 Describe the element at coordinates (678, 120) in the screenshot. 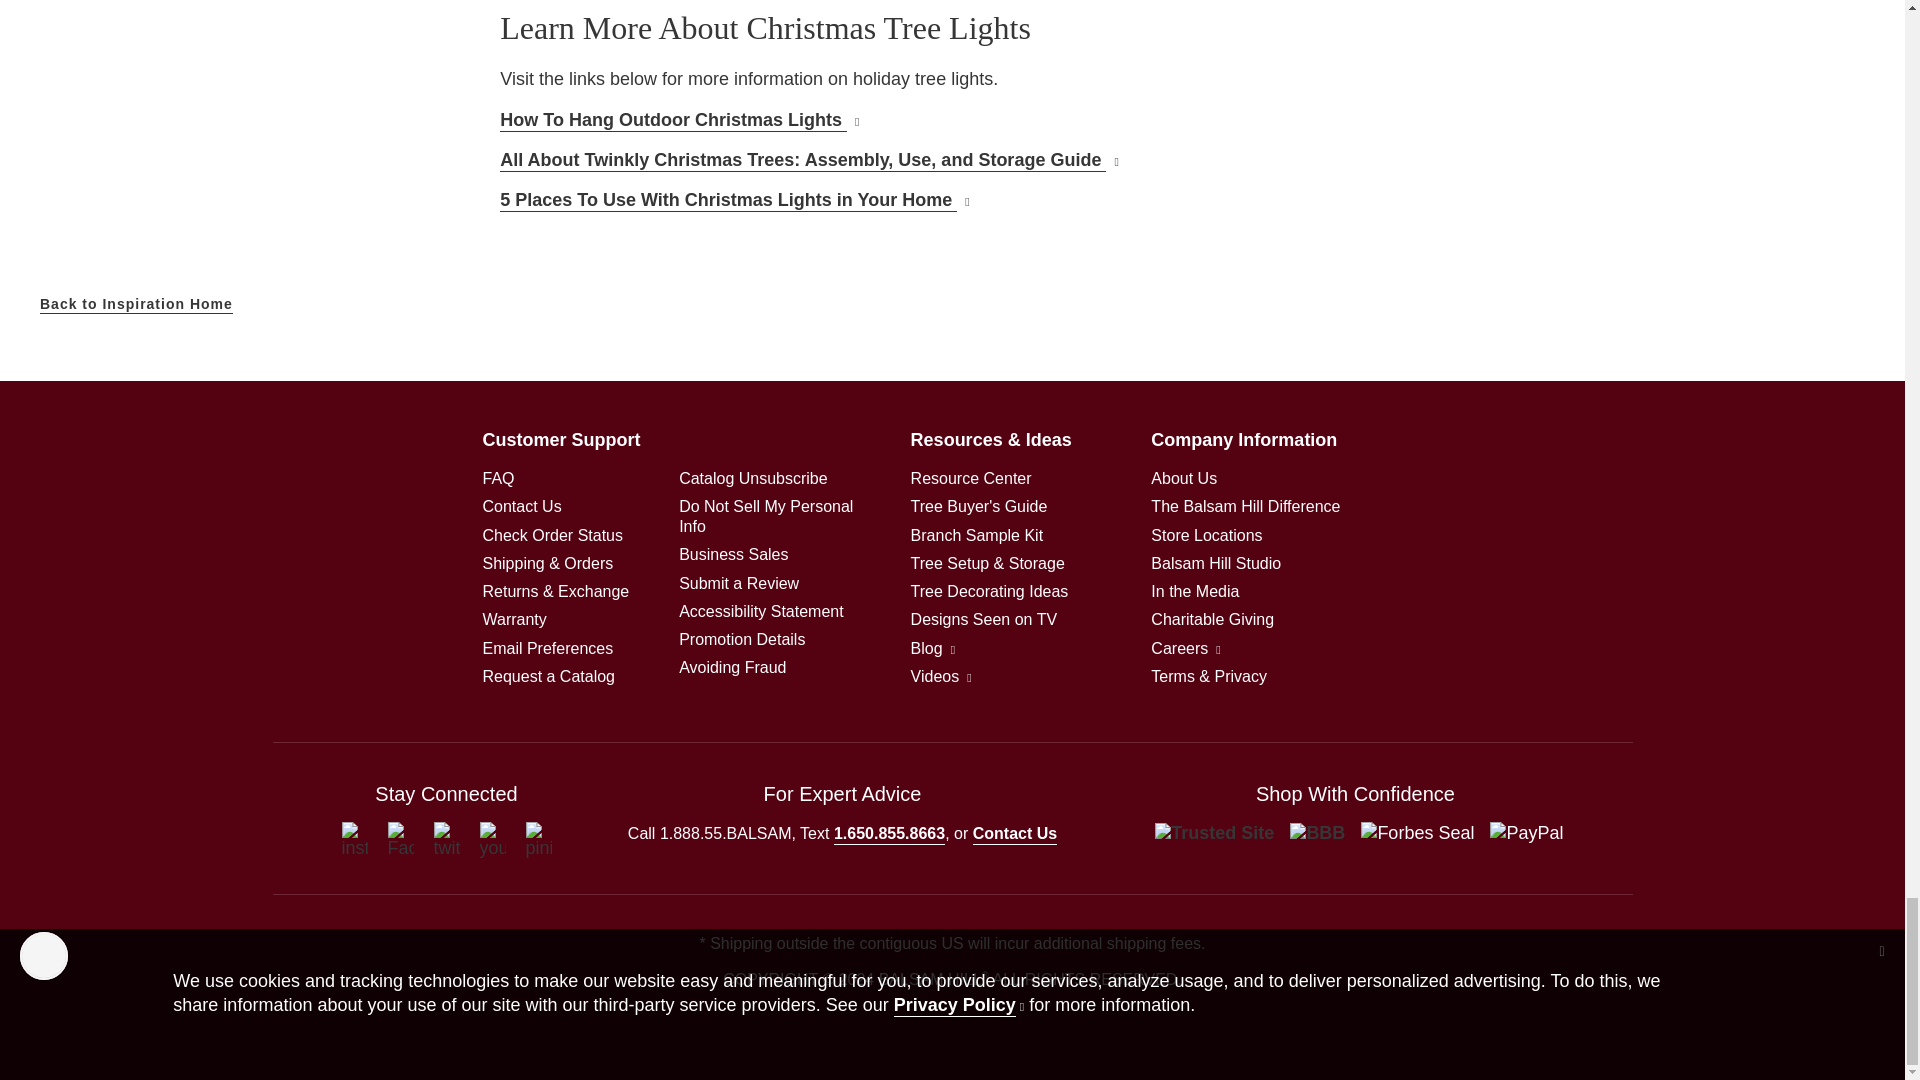

I see `How To Hang Outdoor Christmas Lights` at that location.